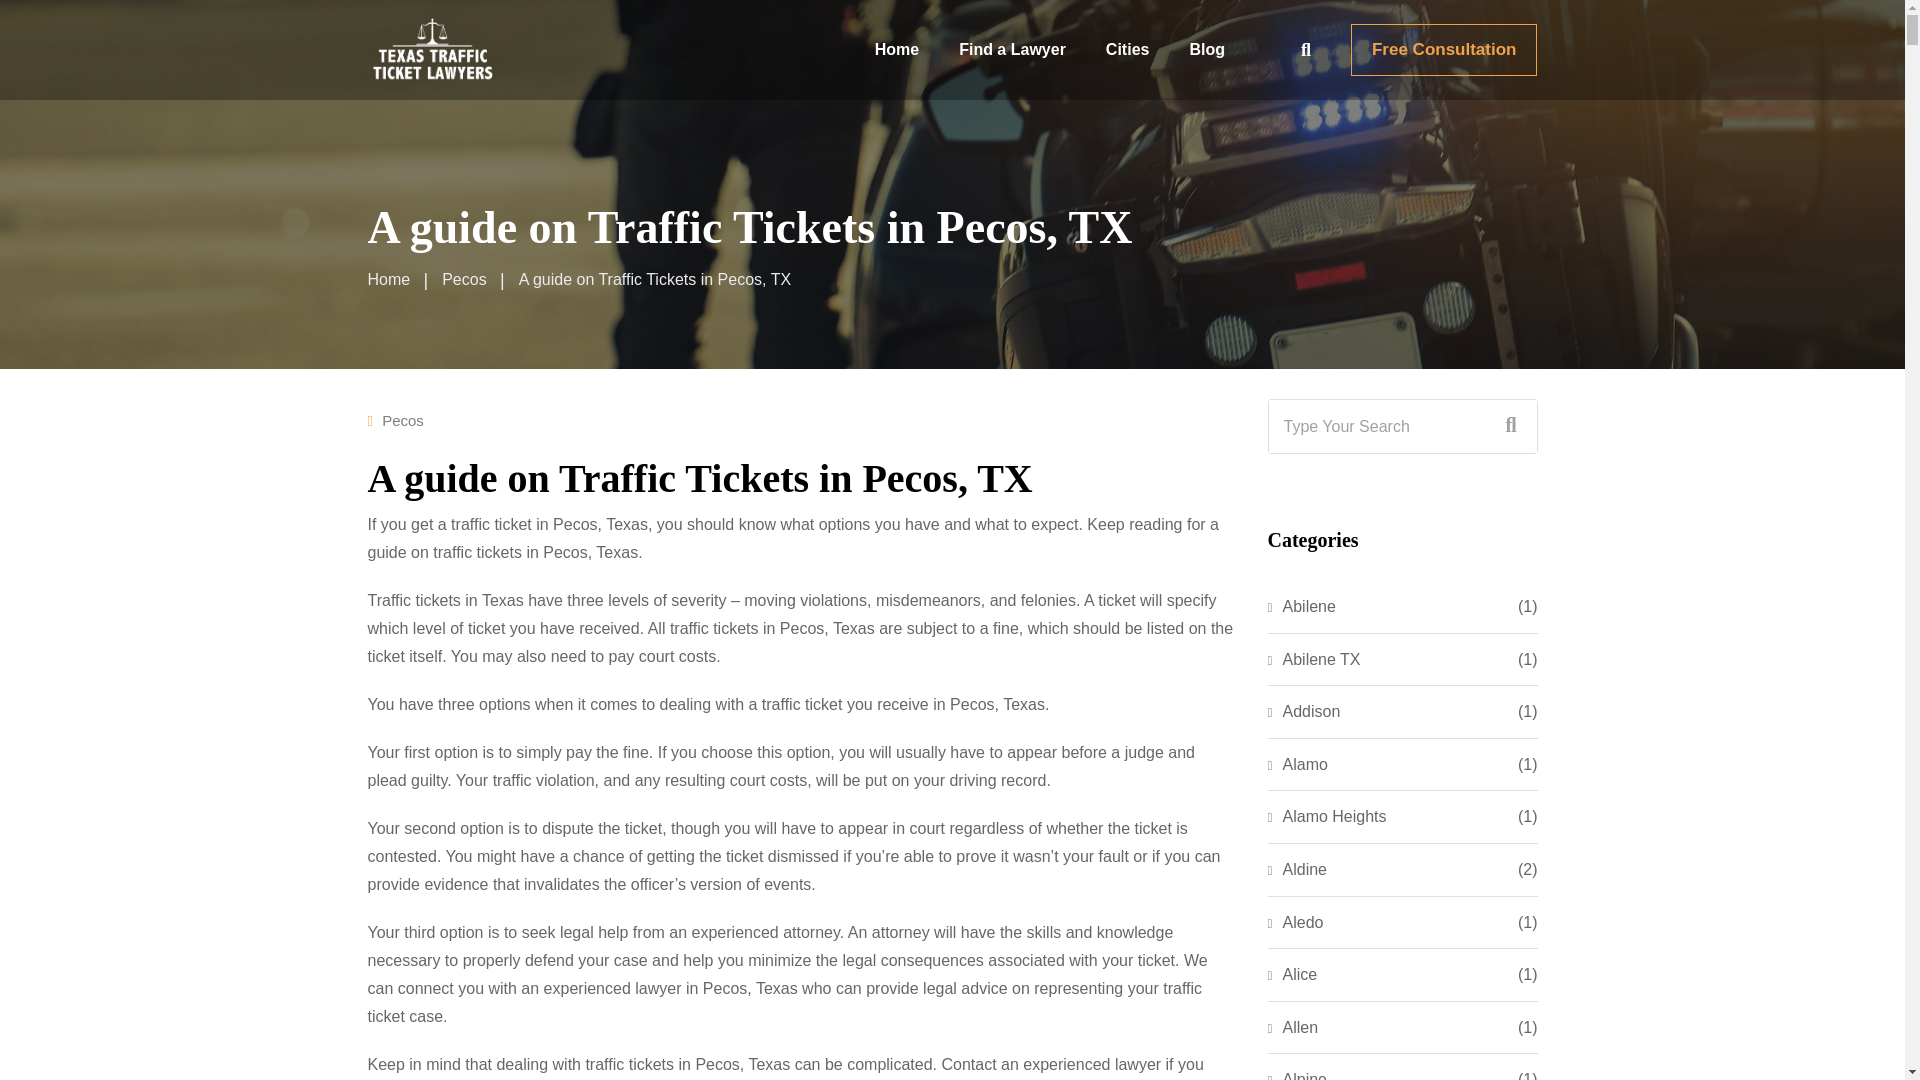  I want to click on Aledo, so click(1296, 923).